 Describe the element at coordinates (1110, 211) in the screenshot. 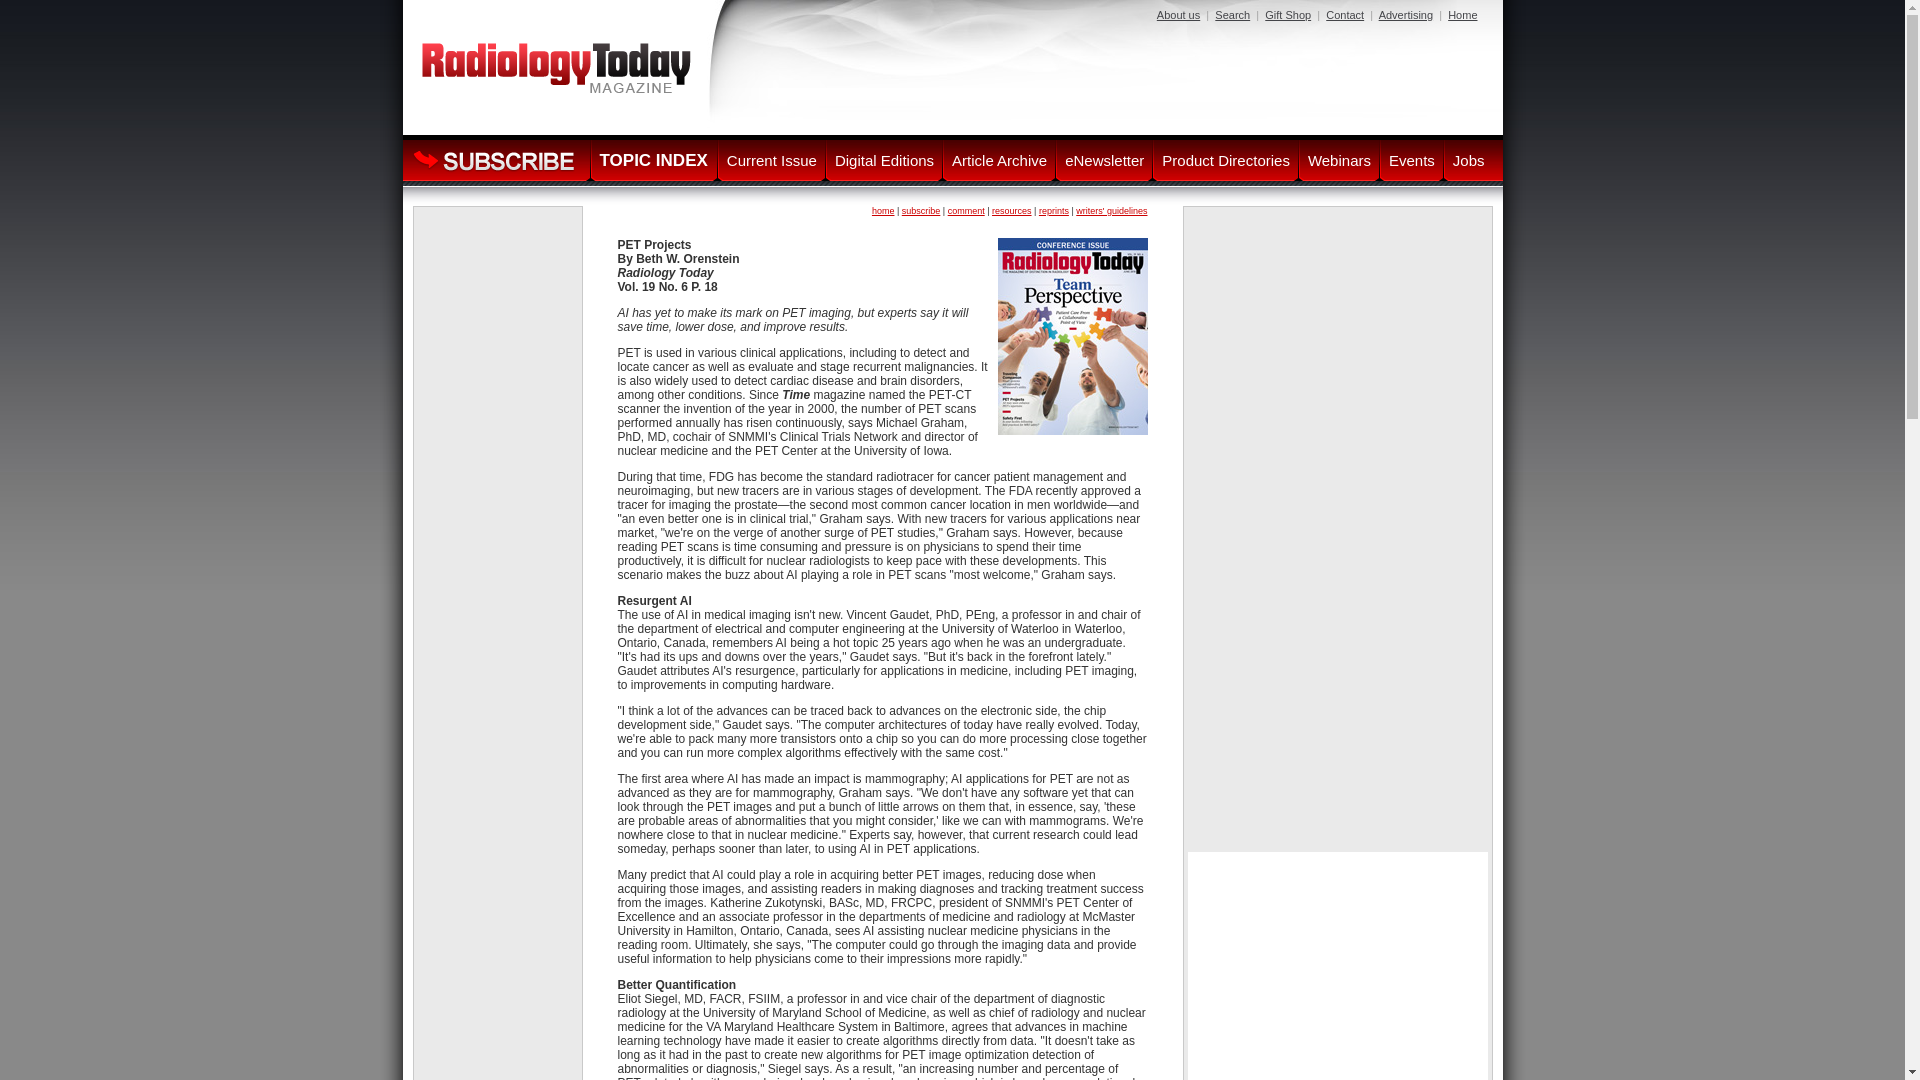

I see `writers' guidelines` at that location.